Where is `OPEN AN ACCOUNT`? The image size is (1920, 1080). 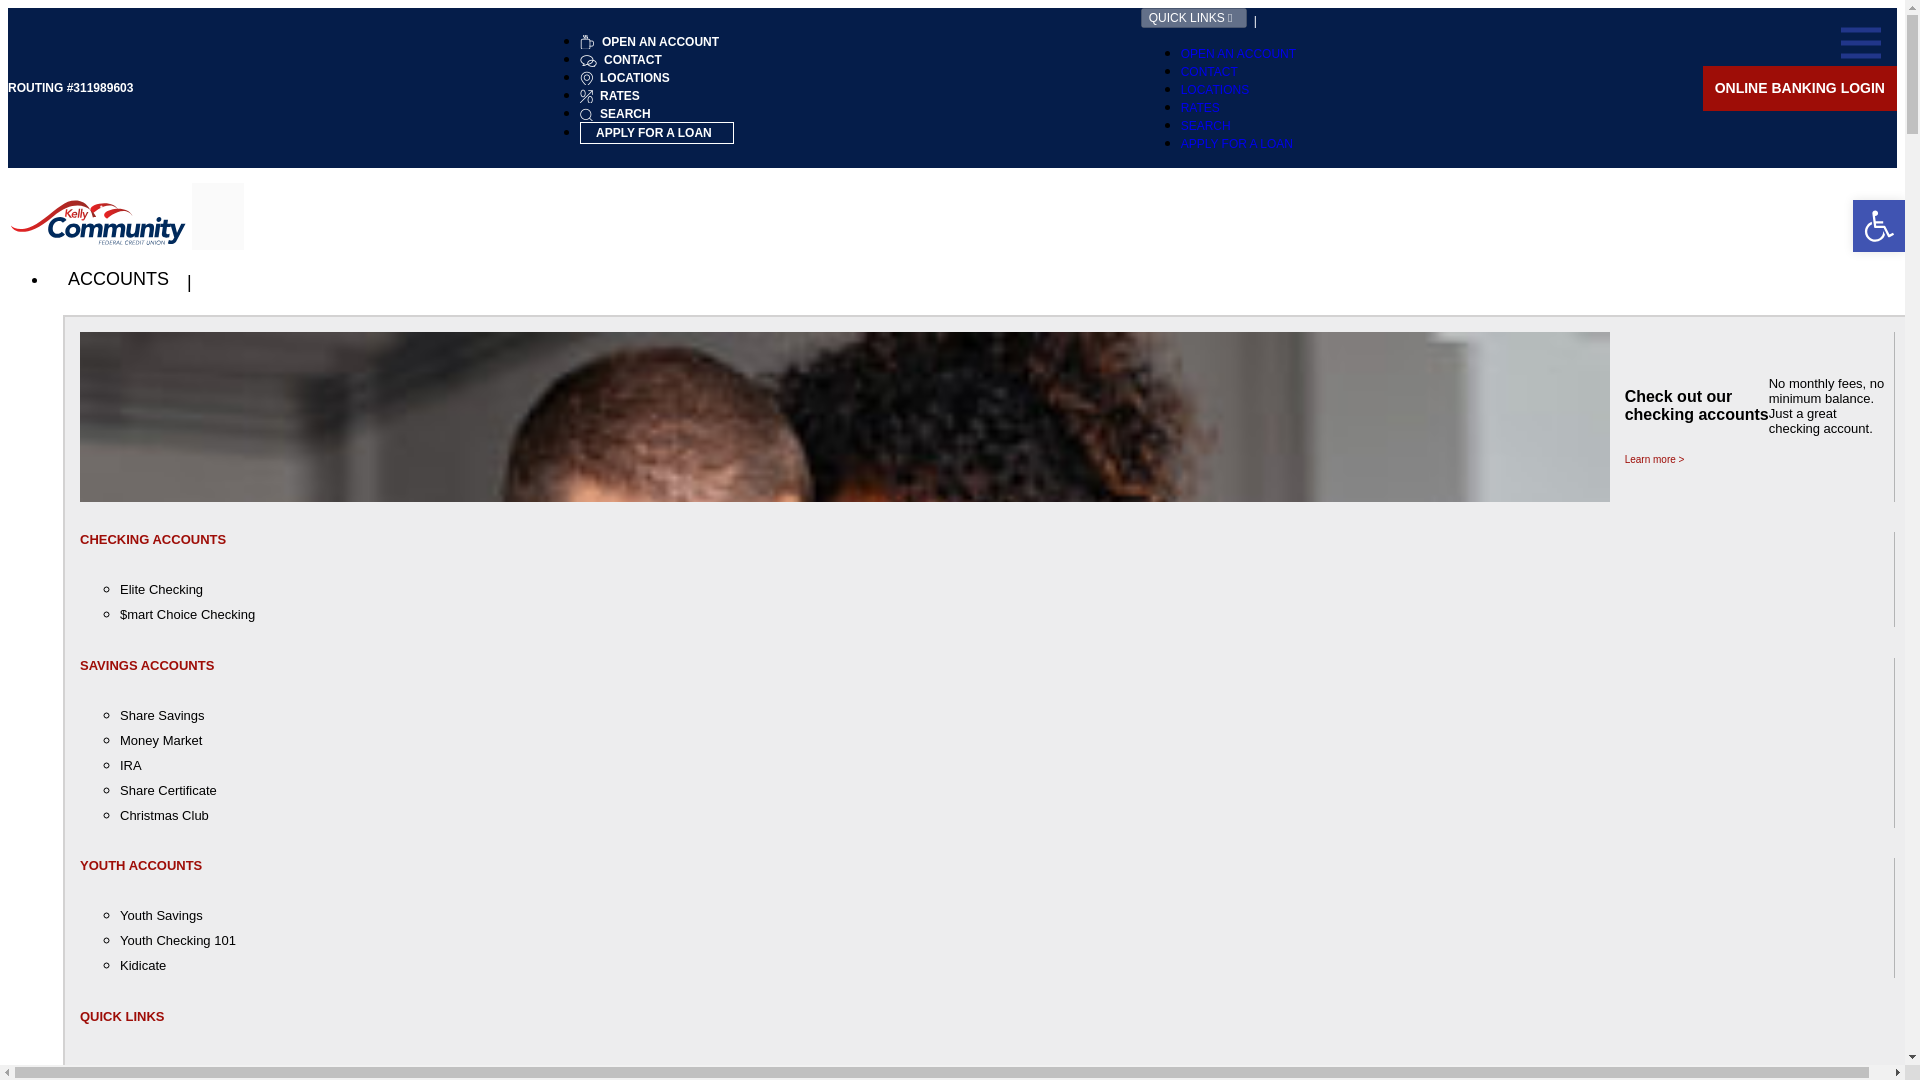 OPEN AN ACCOUNT is located at coordinates (656, 41).